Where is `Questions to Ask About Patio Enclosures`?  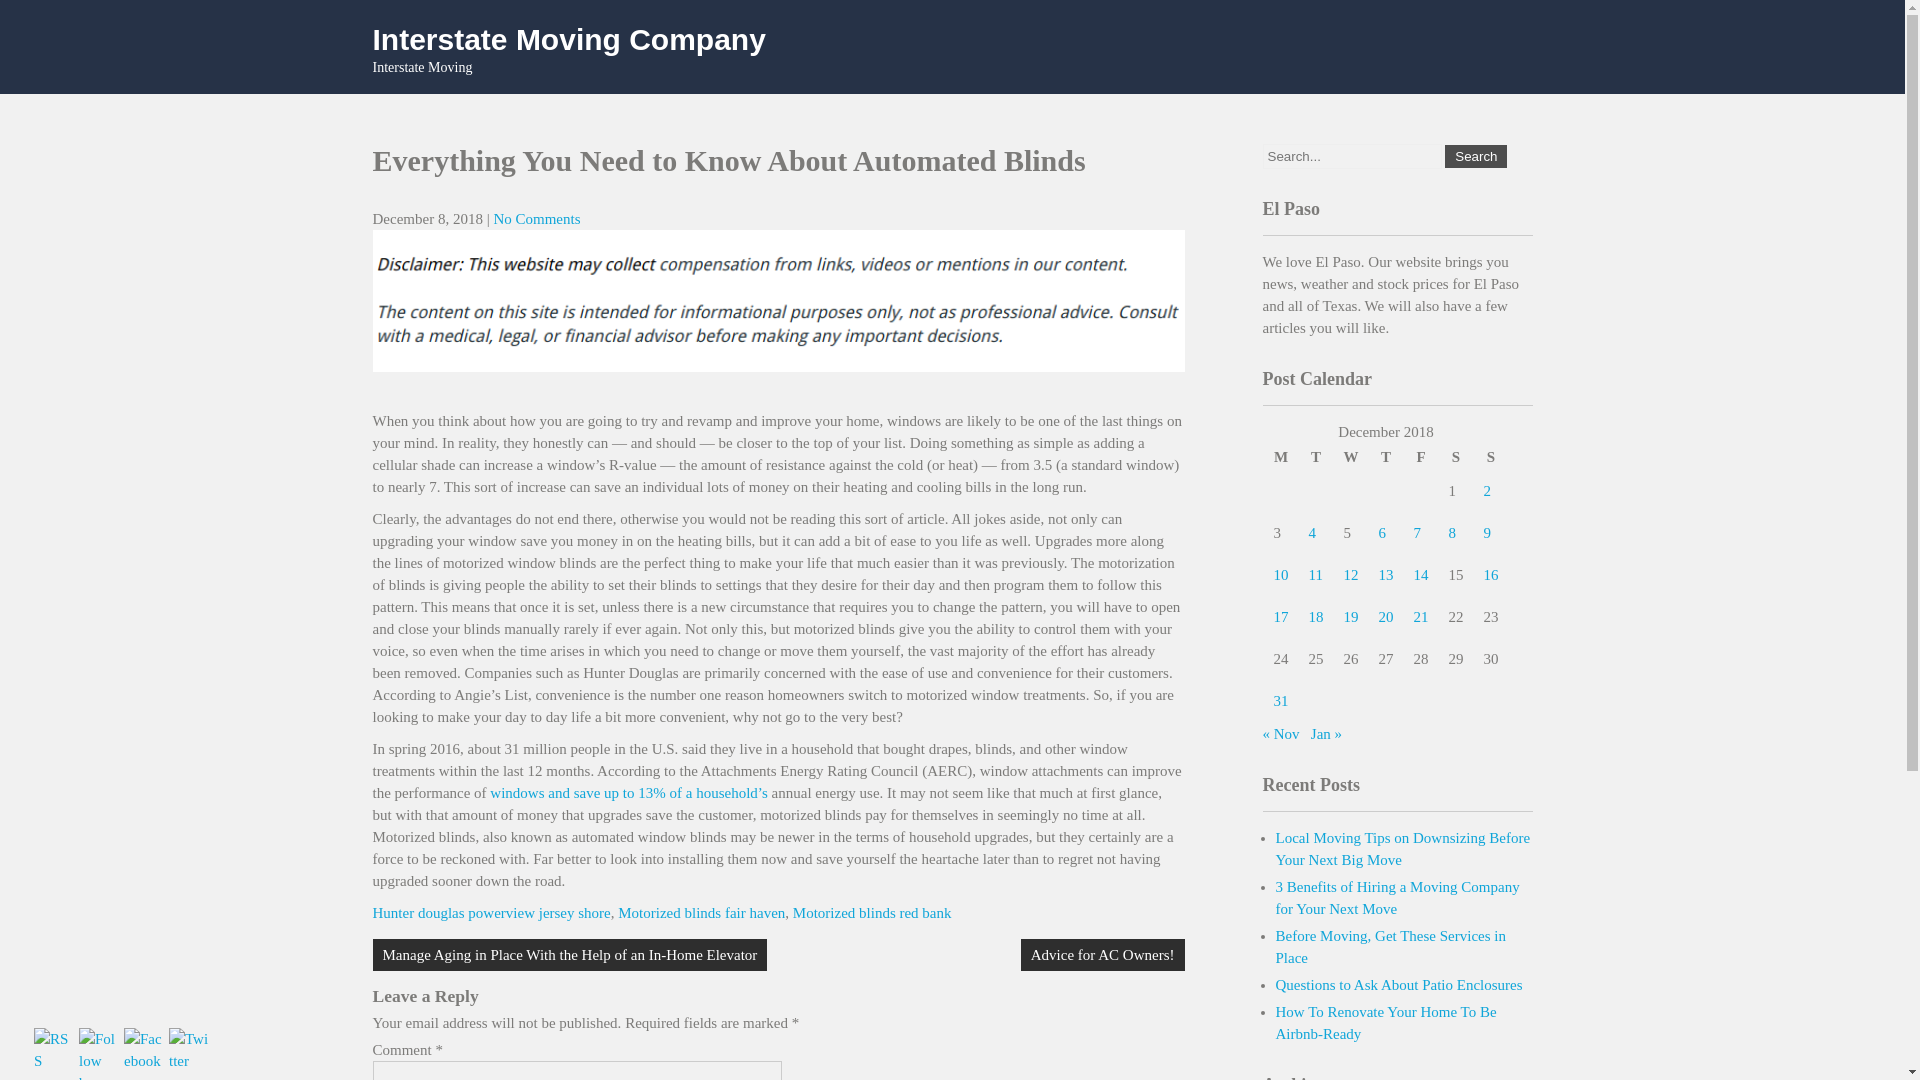
Questions to Ask About Patio Enclosures is located at coordinates (1399, 984).